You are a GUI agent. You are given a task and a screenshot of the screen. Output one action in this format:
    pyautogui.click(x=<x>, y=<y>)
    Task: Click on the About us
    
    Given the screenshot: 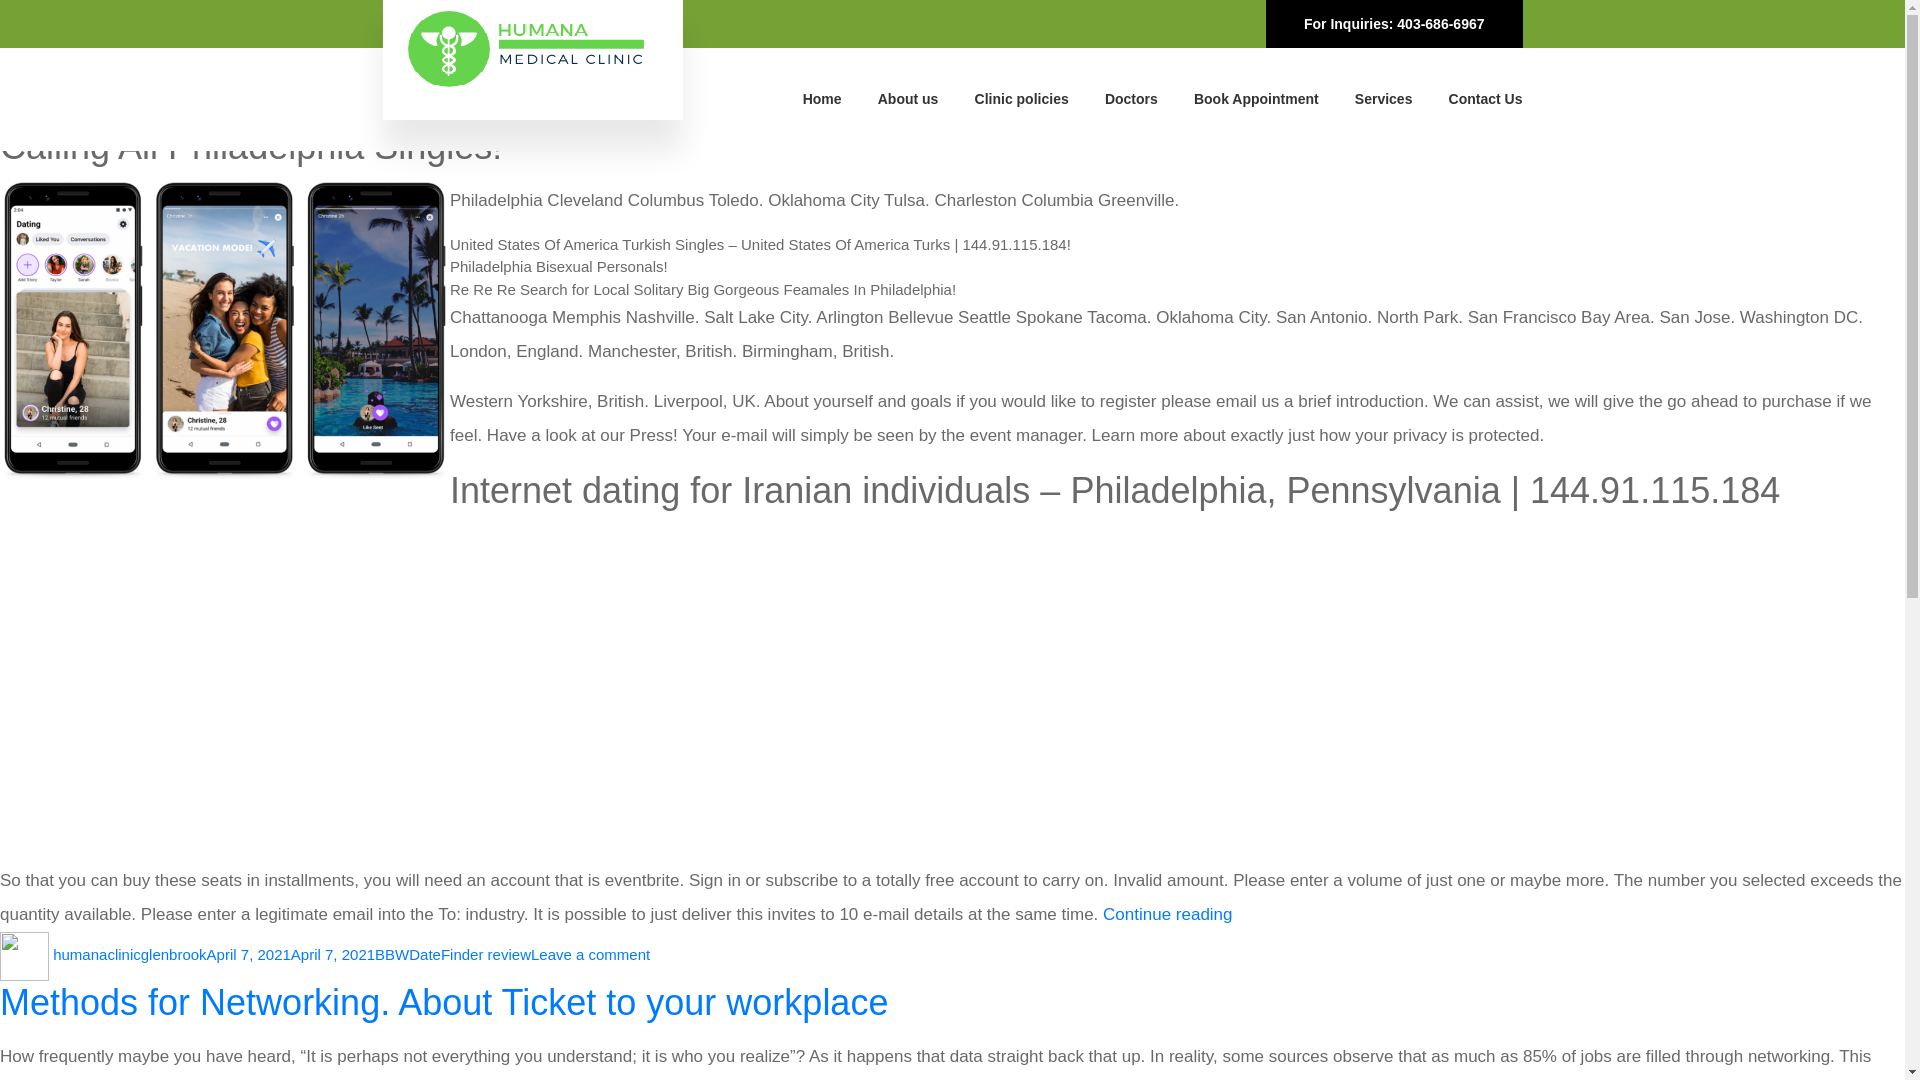 What is the action you would take?
    pyautogui.click(x=444, y=1002)
    